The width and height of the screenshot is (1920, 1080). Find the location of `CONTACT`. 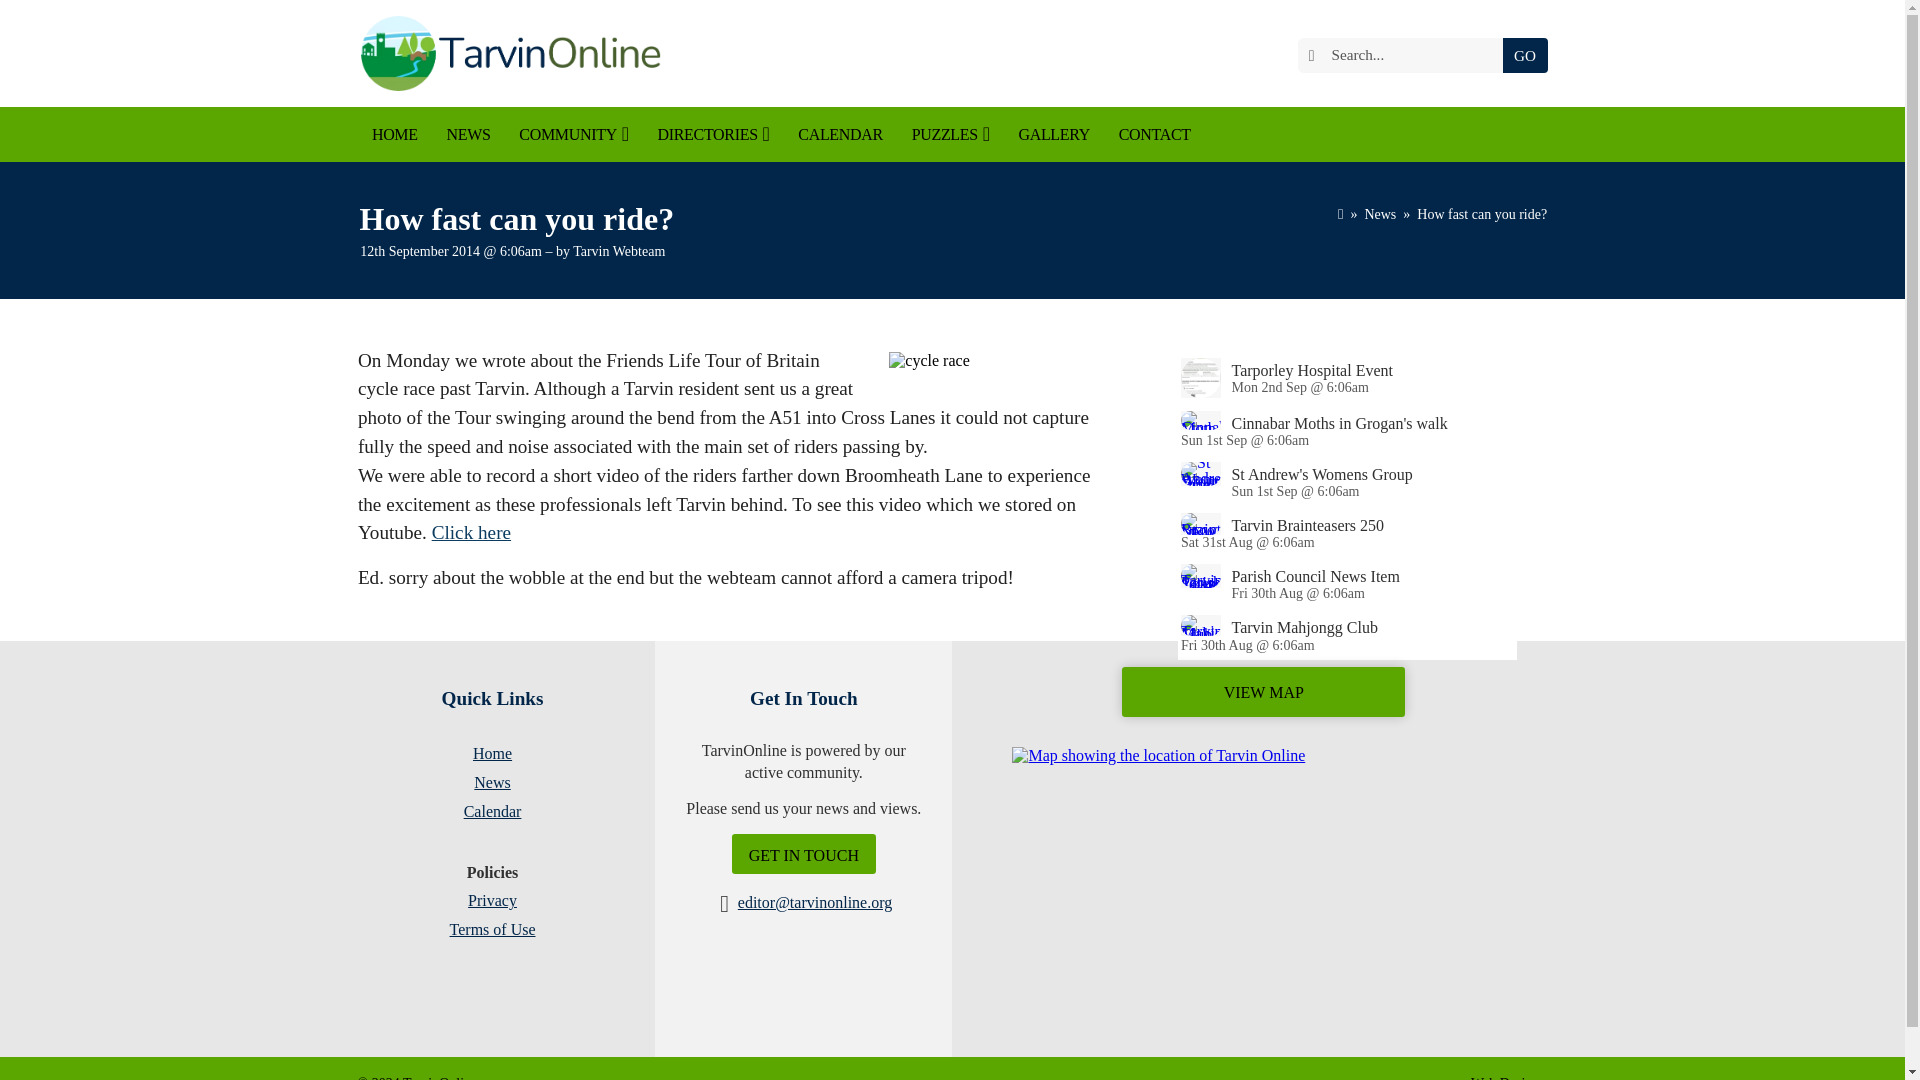

CONTACT is located at coordinates (1154, 134).